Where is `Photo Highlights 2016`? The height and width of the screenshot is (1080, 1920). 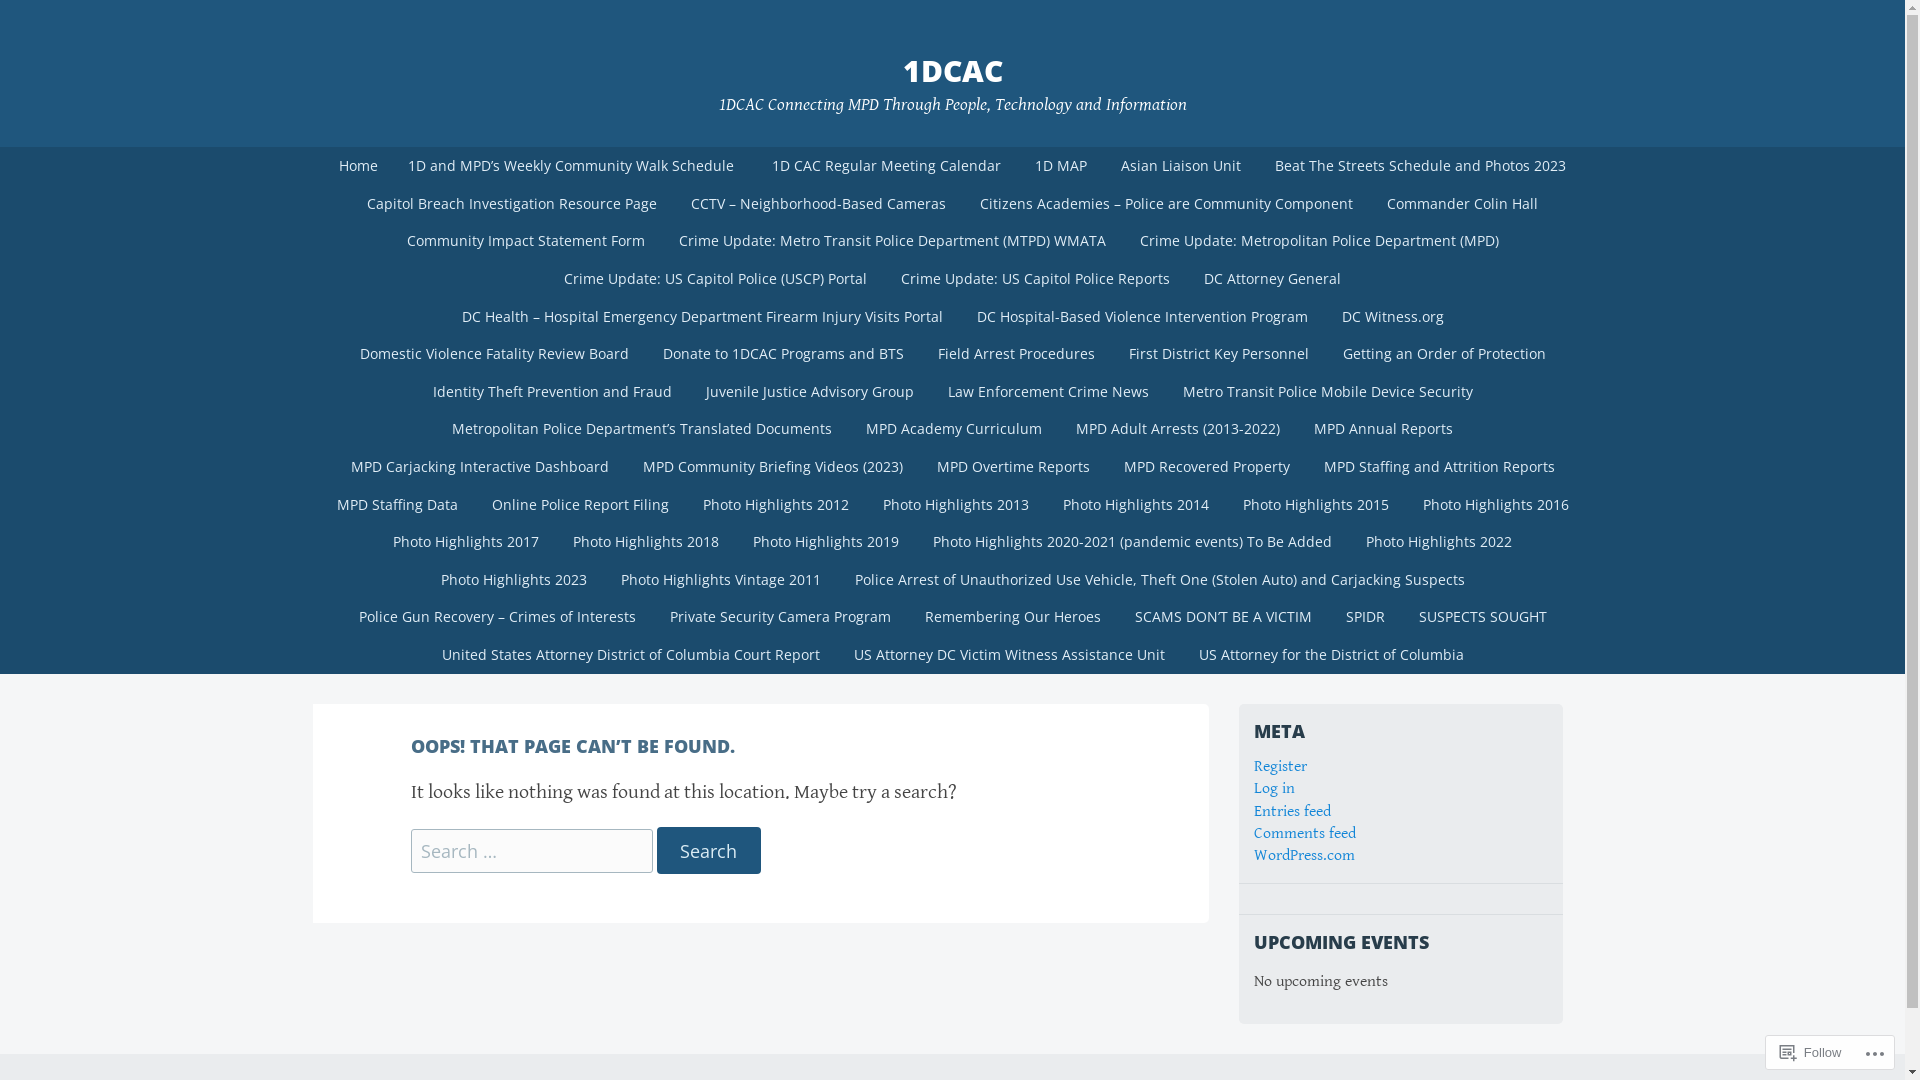 Photo Highlights 2016 is located at coordinates (1496, 505).